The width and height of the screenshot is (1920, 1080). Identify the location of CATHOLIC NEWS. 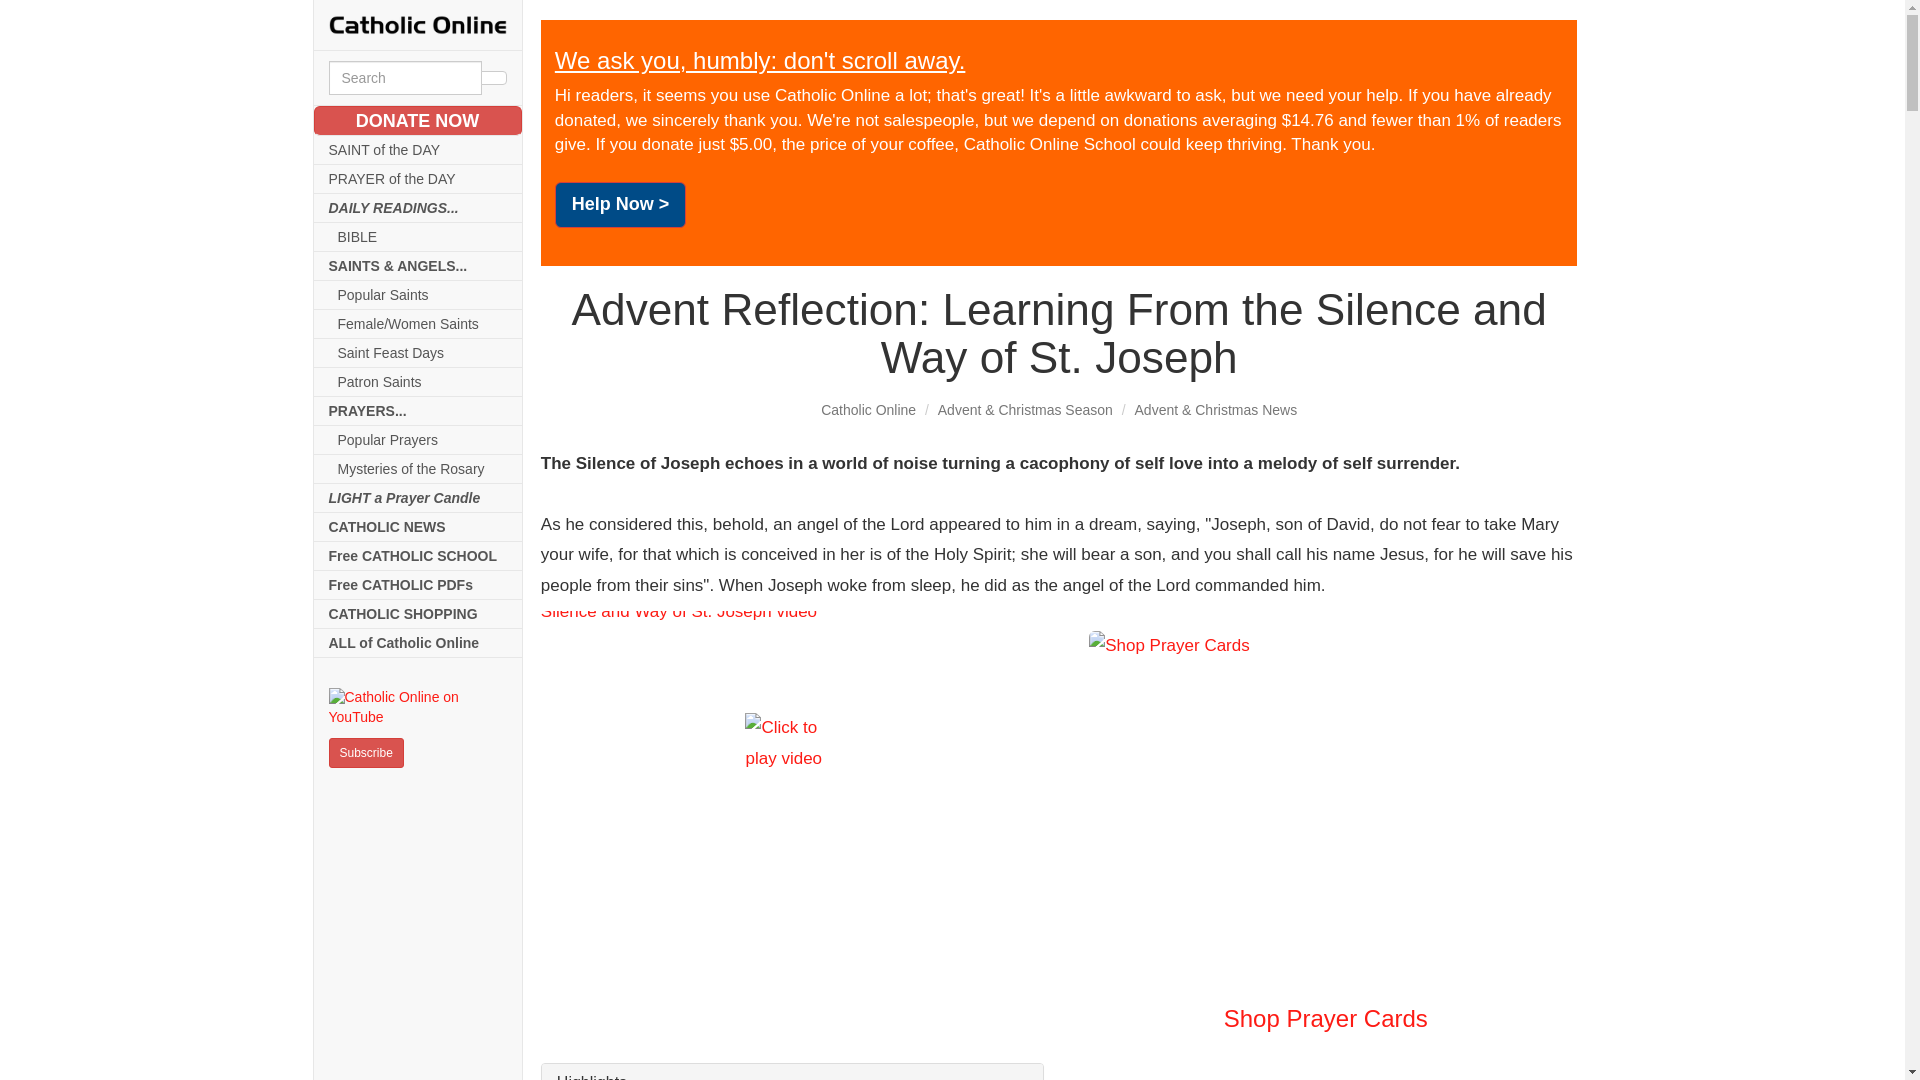
(418, 528).